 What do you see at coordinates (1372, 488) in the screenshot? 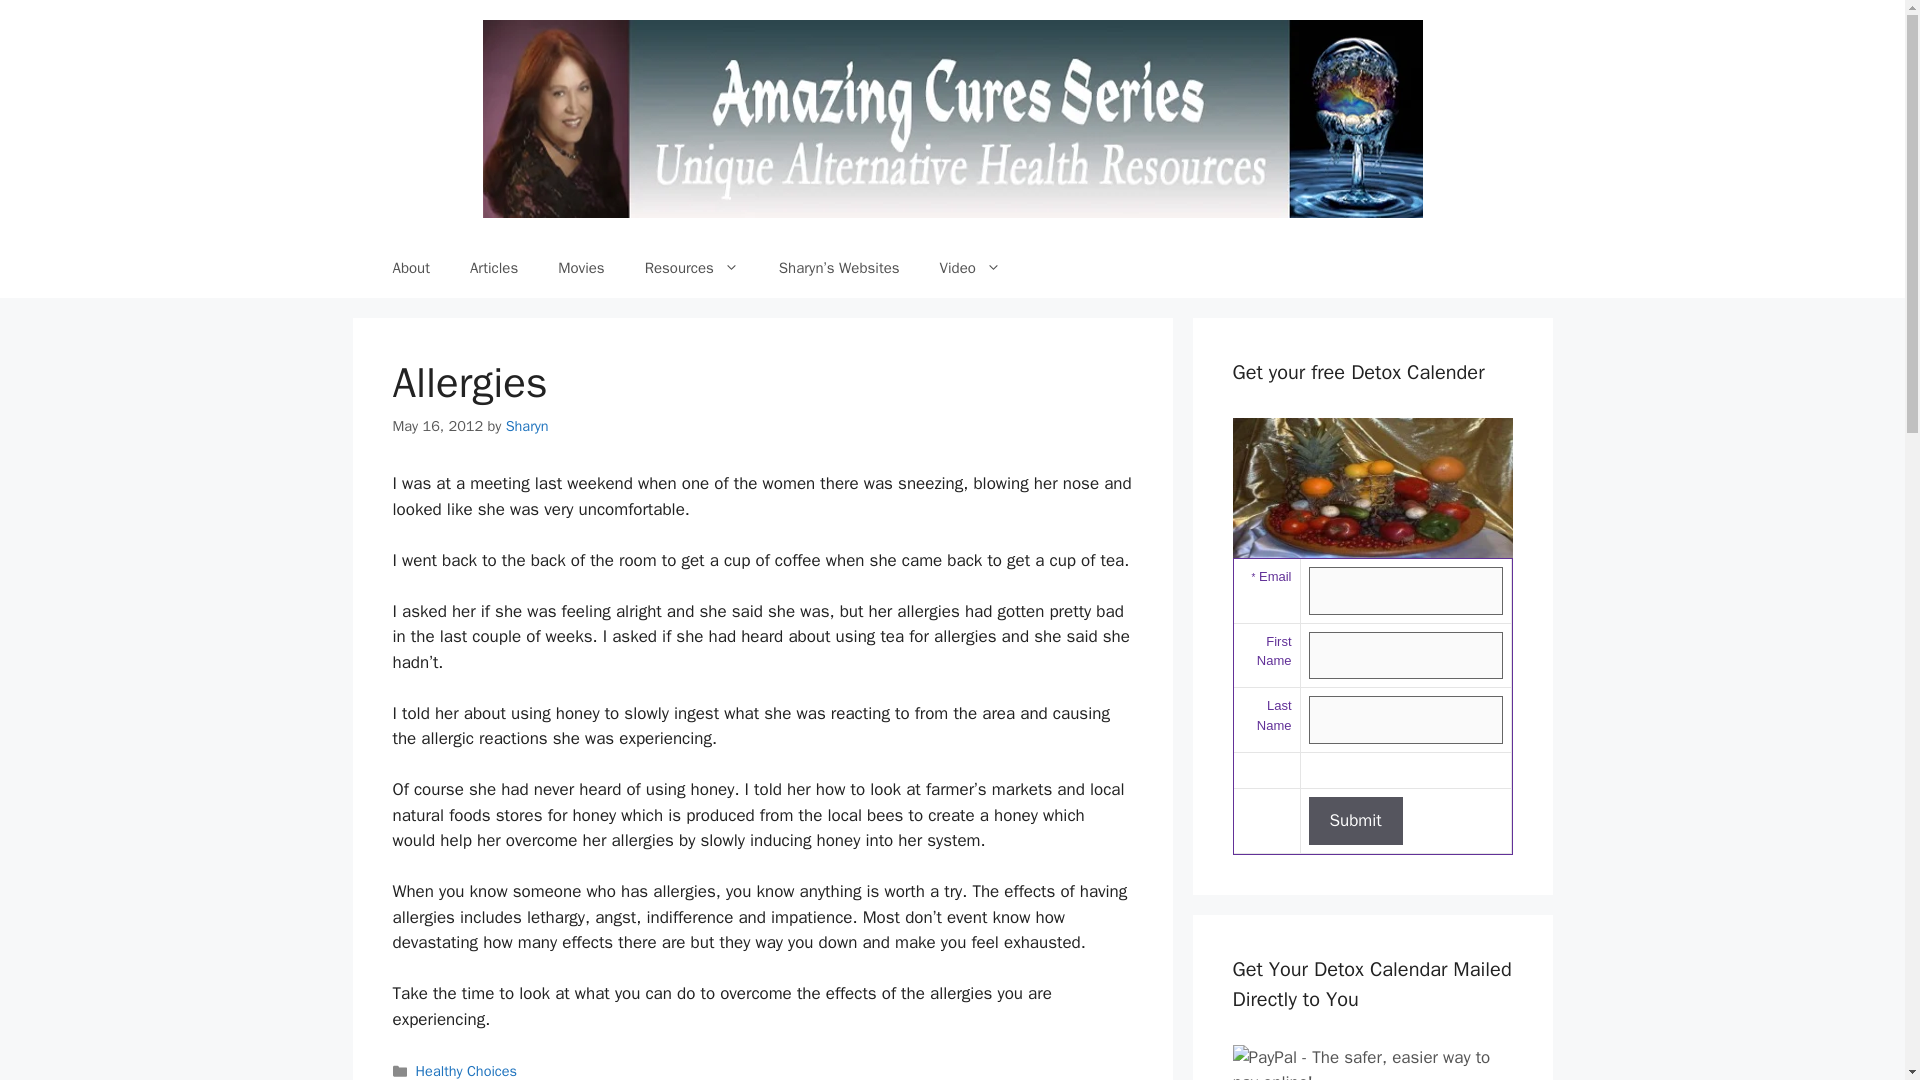
I see `imageDG5` at bounding box center [1372, 488].